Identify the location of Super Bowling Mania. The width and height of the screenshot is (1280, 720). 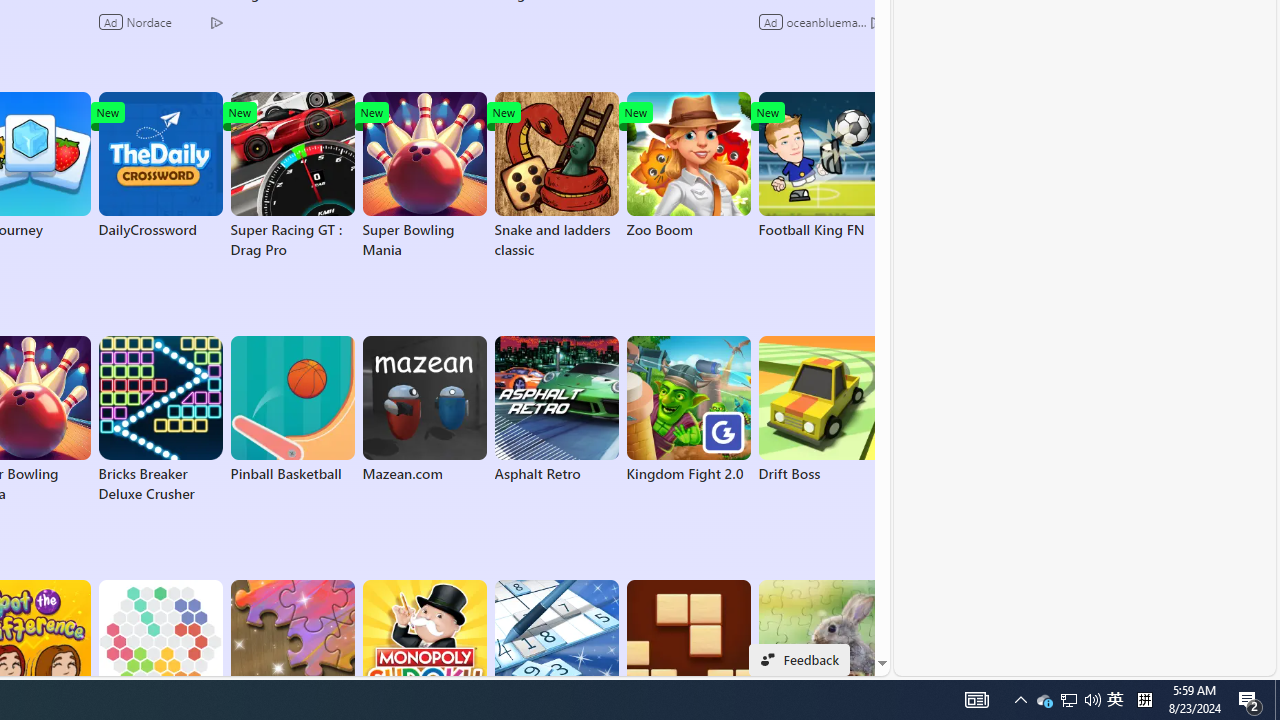
(424, 176).